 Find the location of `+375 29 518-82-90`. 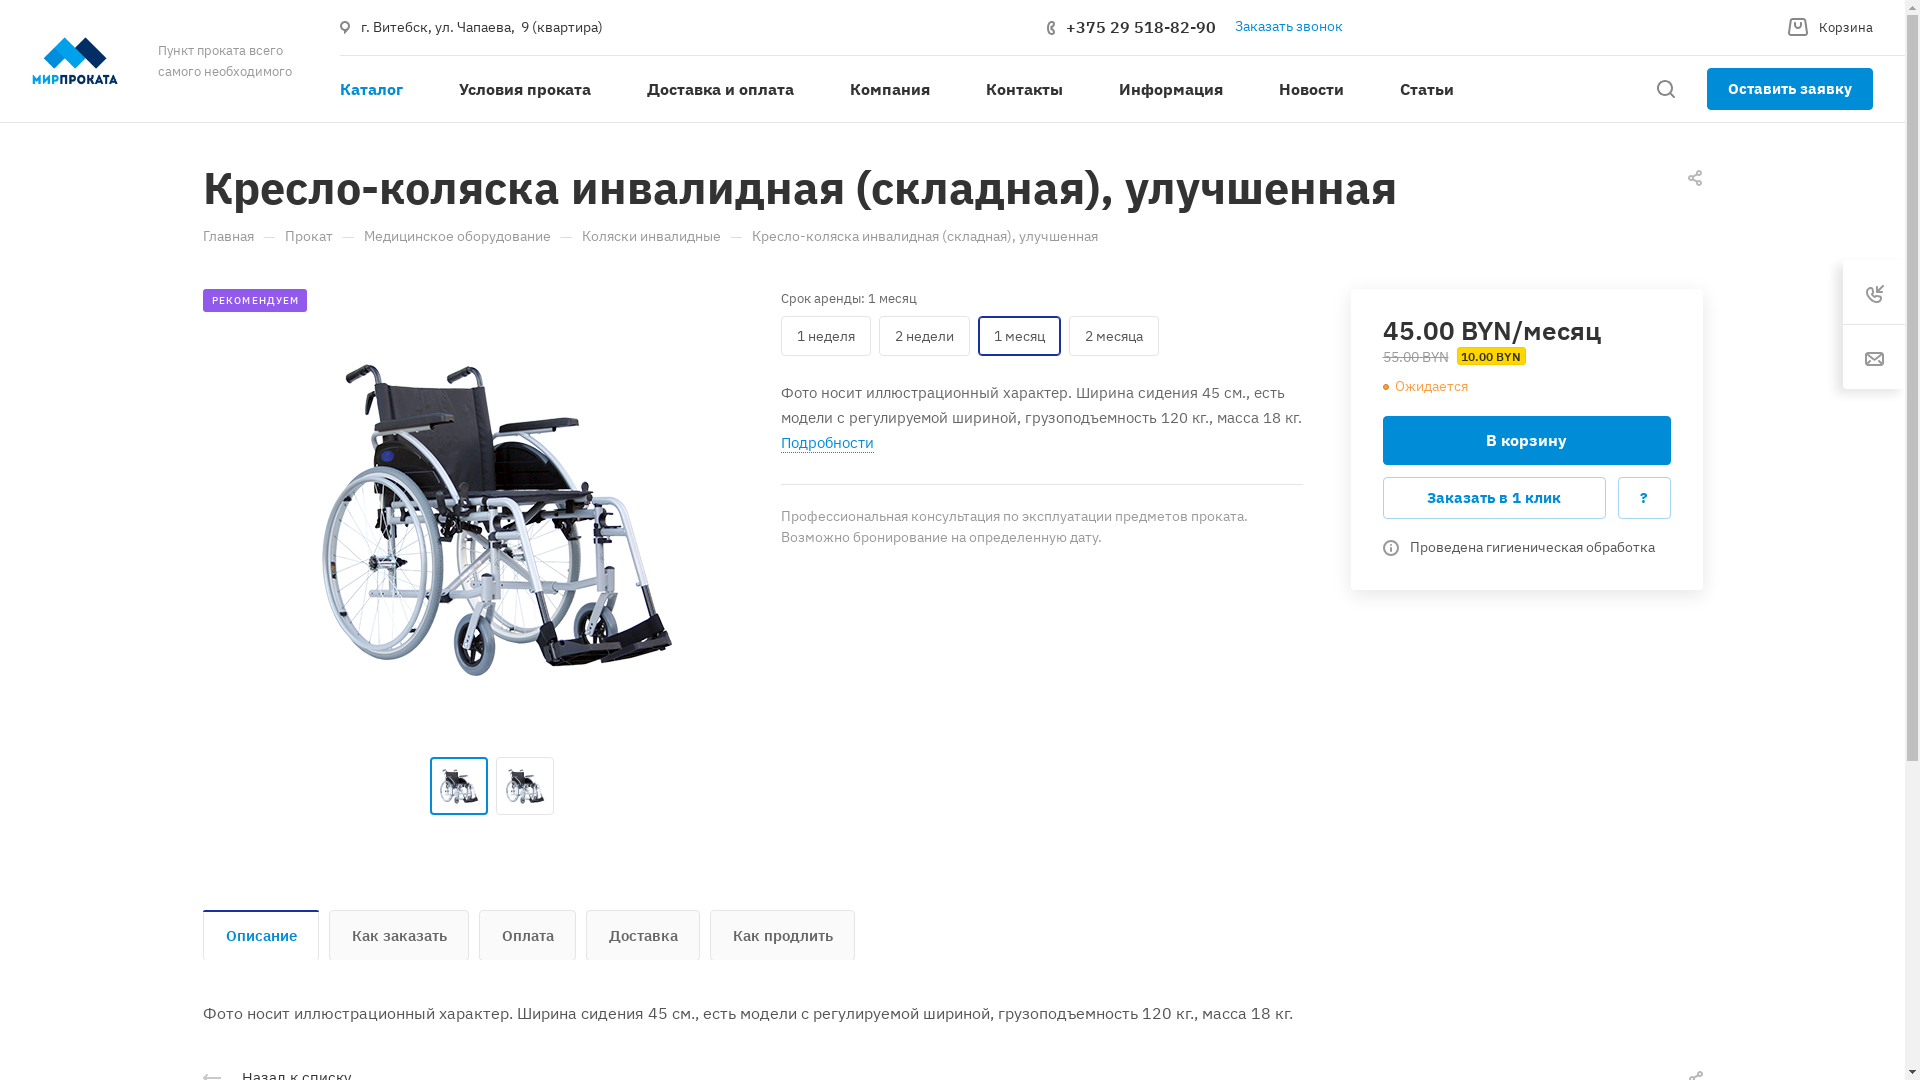

+375 29 518-82-90 is located at coordinates (1141, 28).